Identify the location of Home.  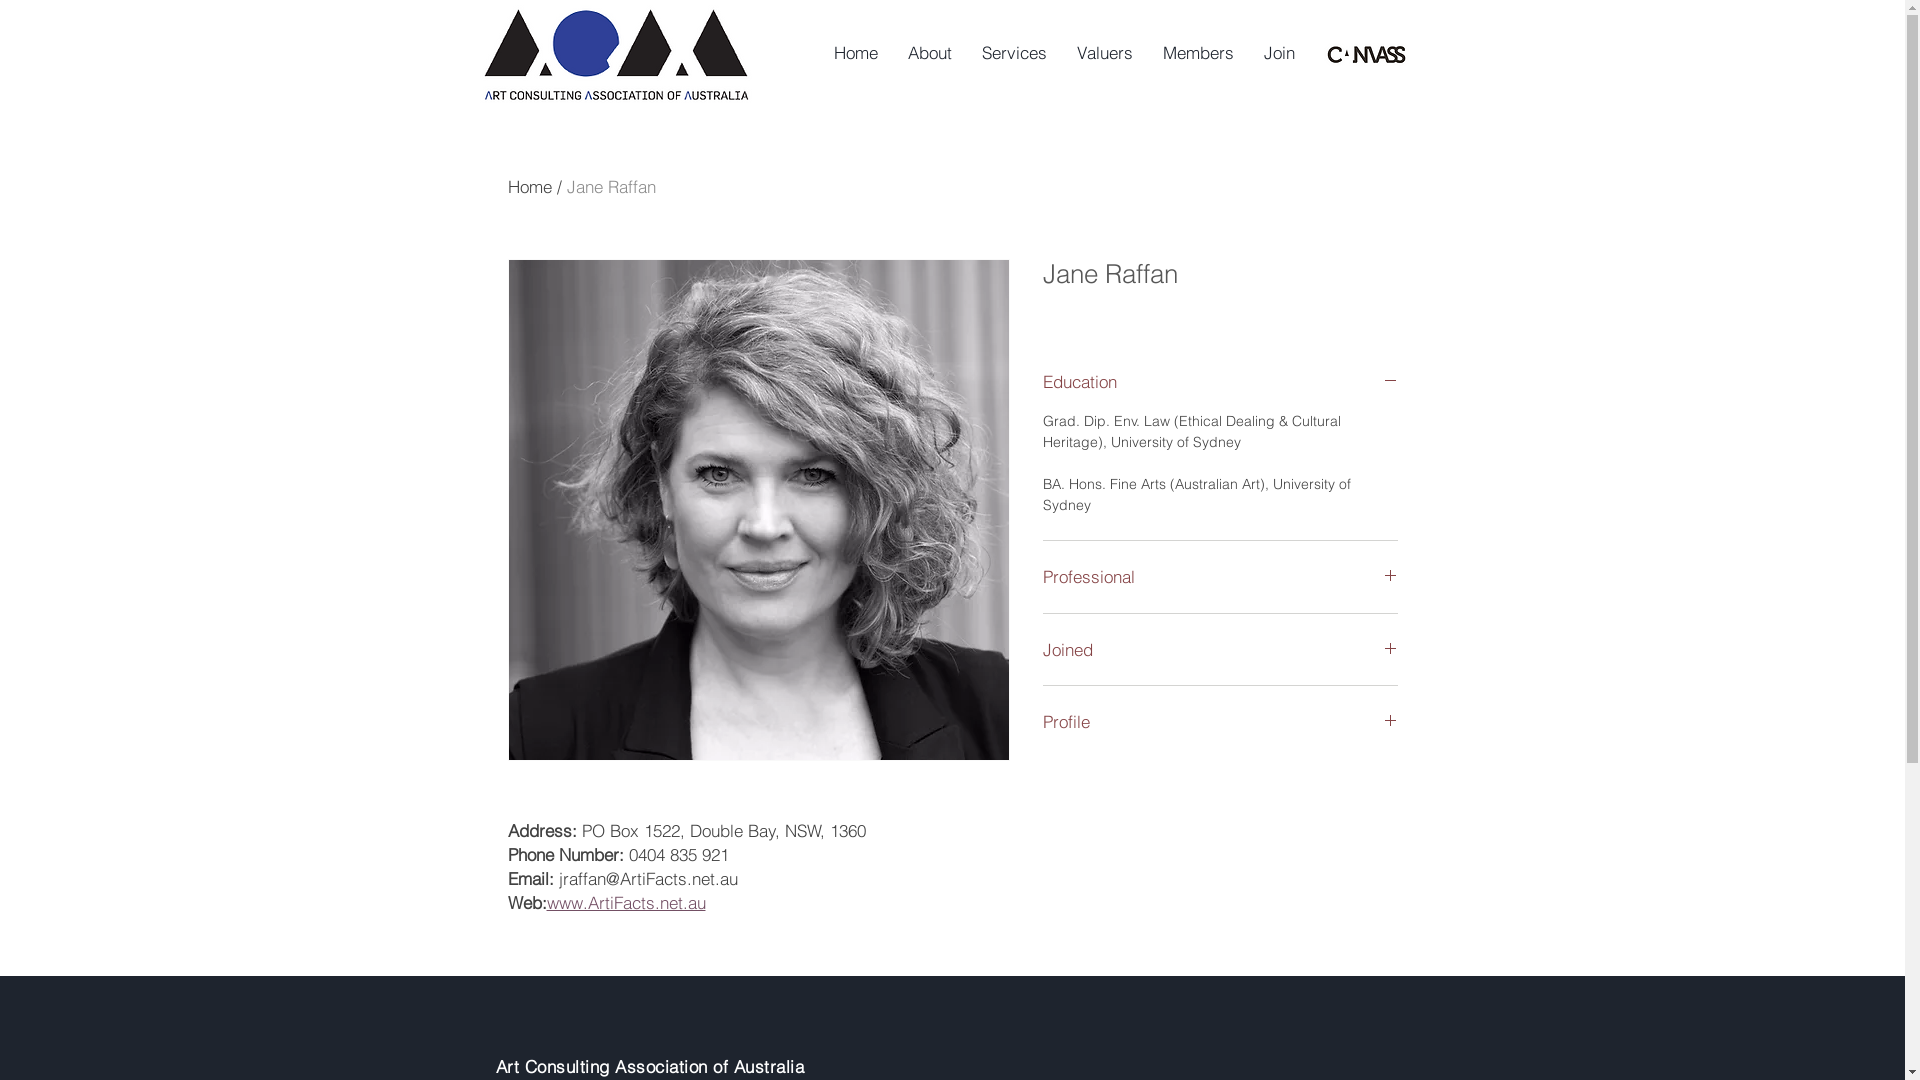
(530, 186).